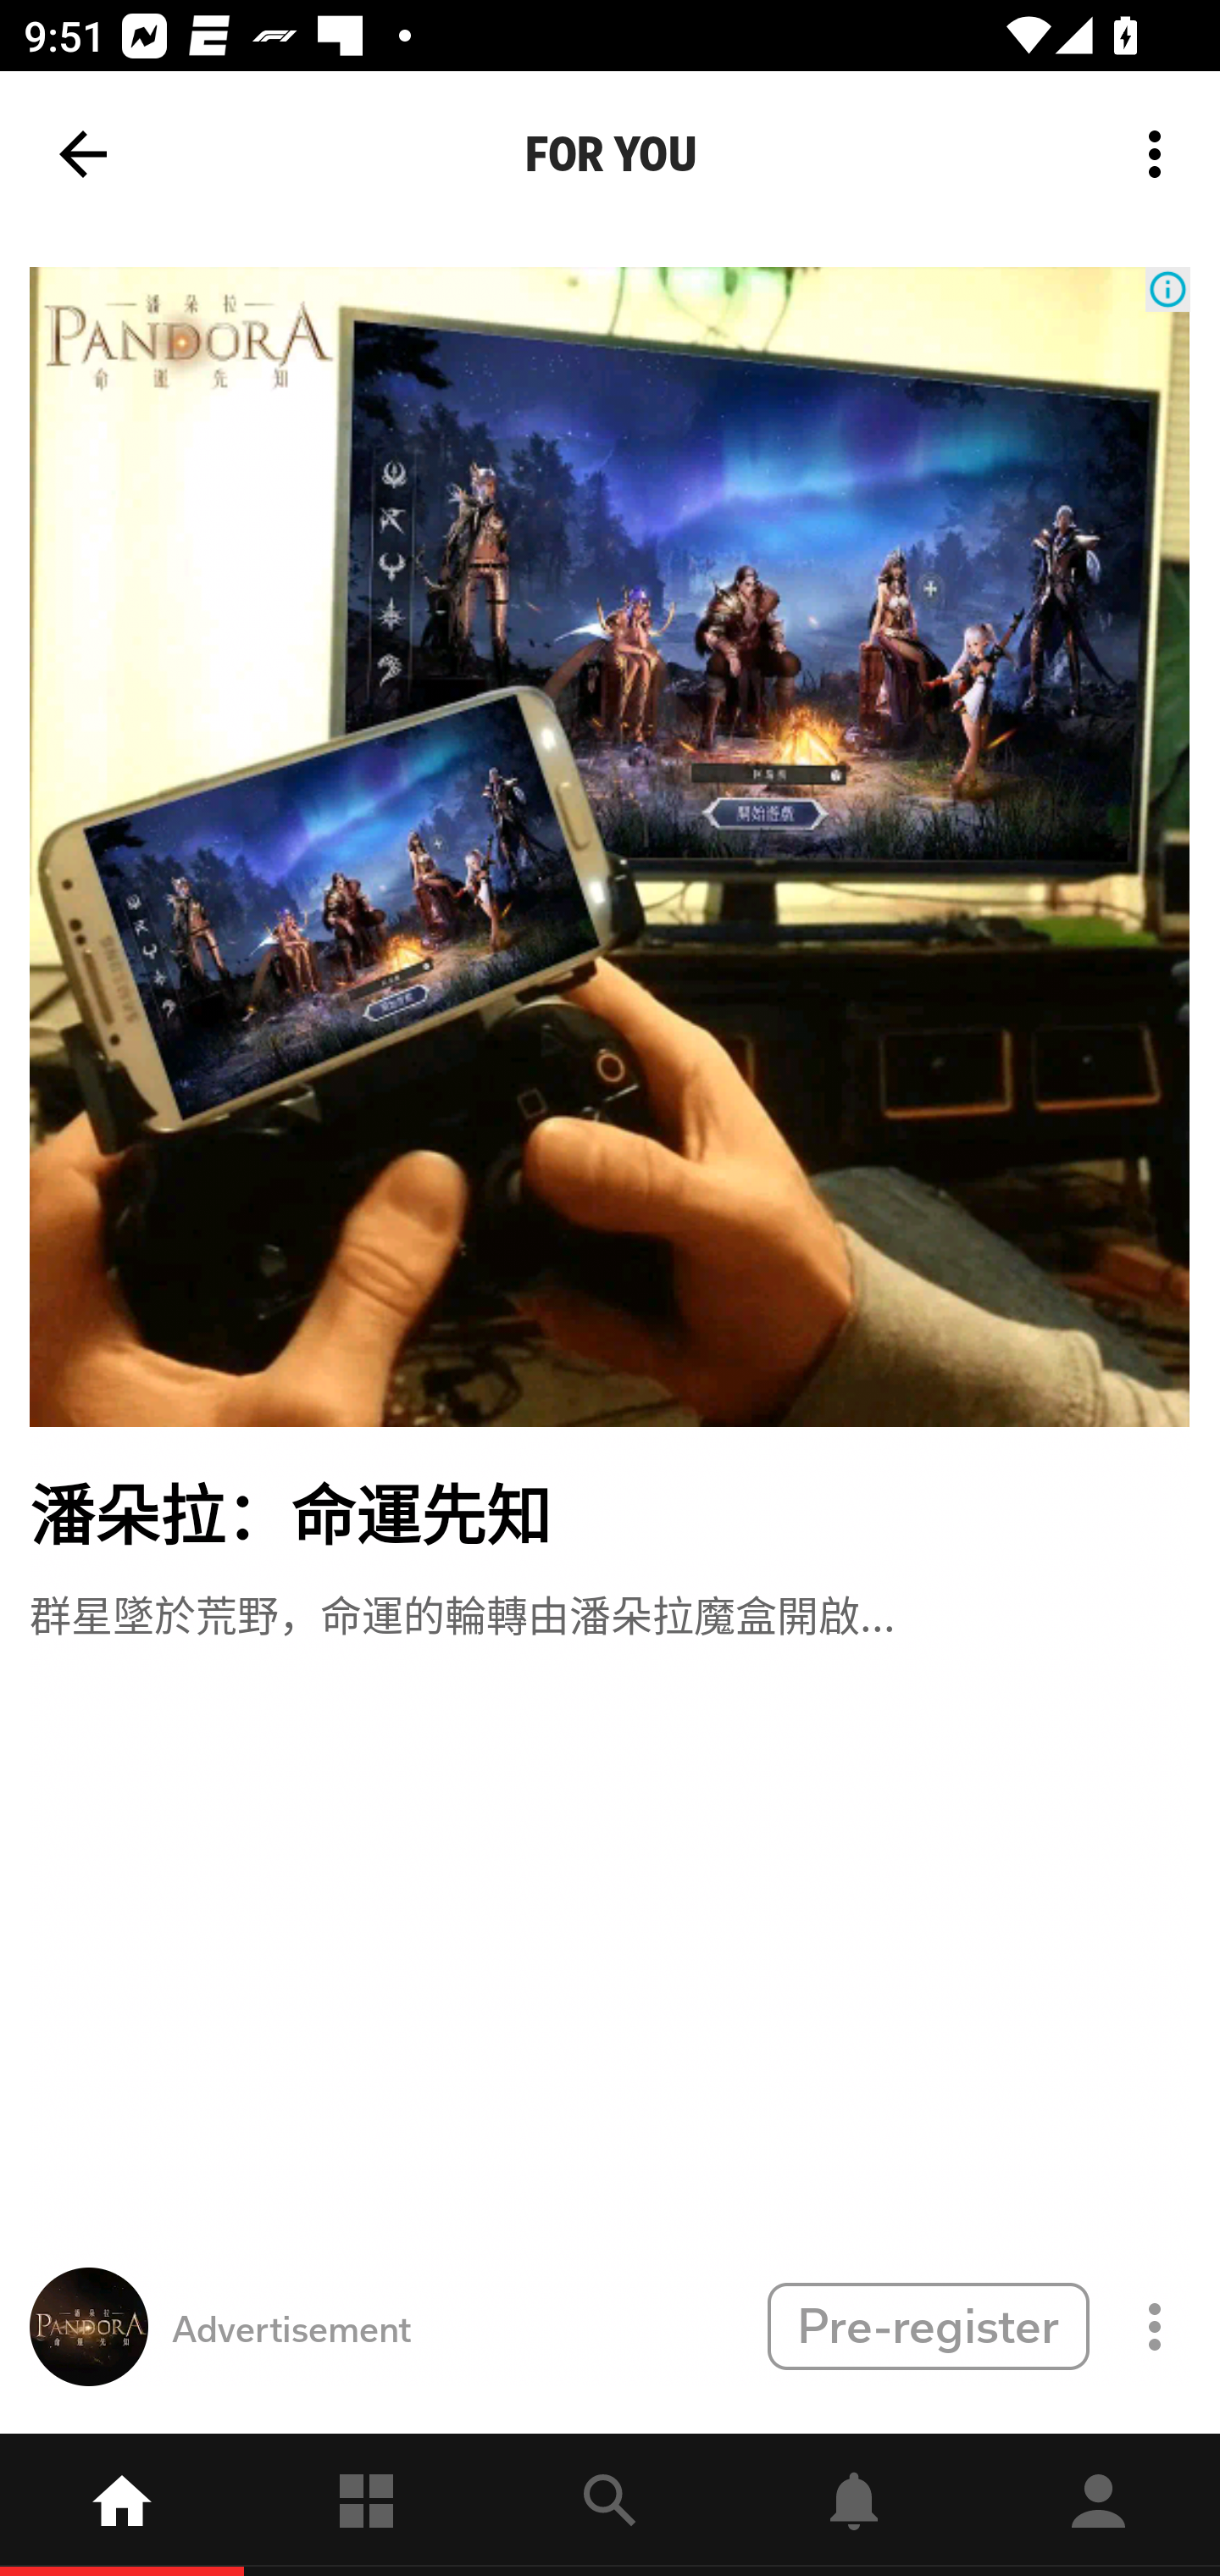 The width and height of the screenshot is (1220, 2576). Describe the element at coordinates (610, 2505) in the screenshot. I see `explore` at that location.